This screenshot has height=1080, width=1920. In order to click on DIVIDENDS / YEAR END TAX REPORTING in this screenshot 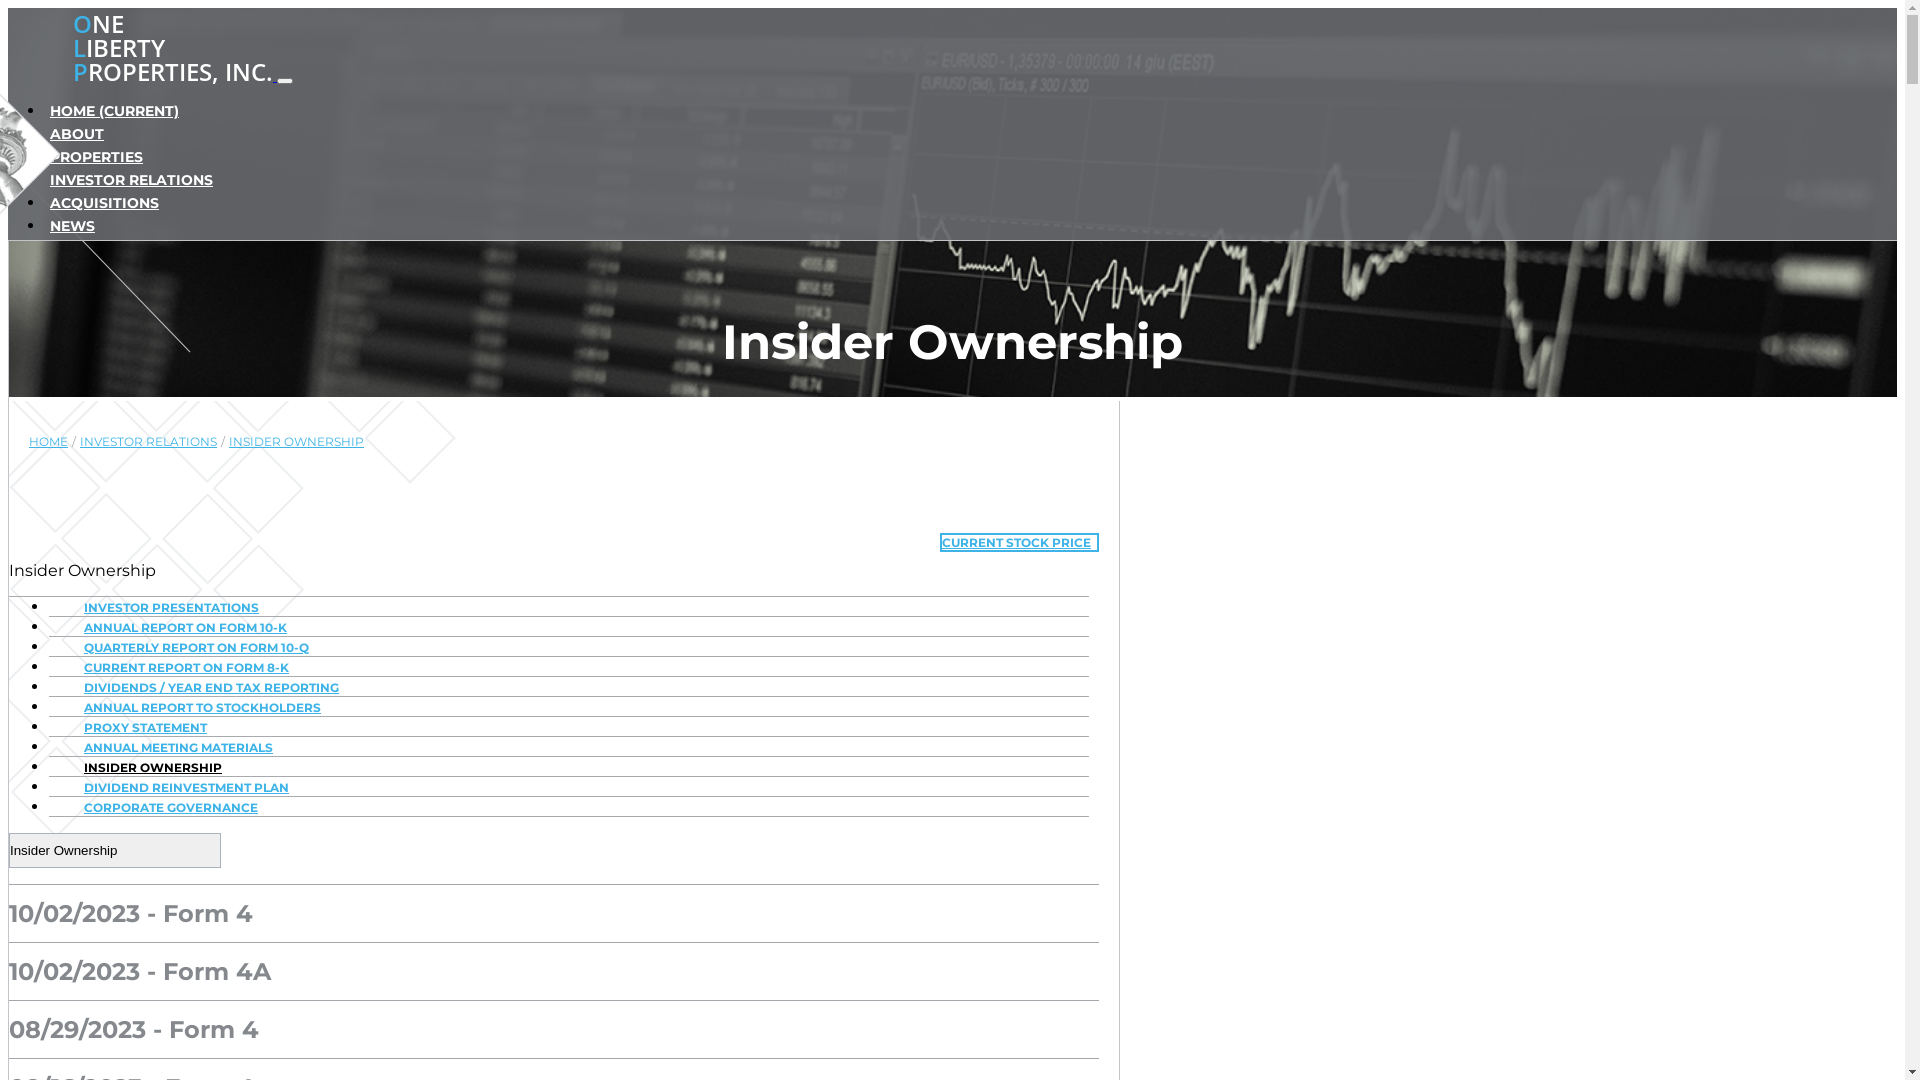, I will do `click(202, 688)`.